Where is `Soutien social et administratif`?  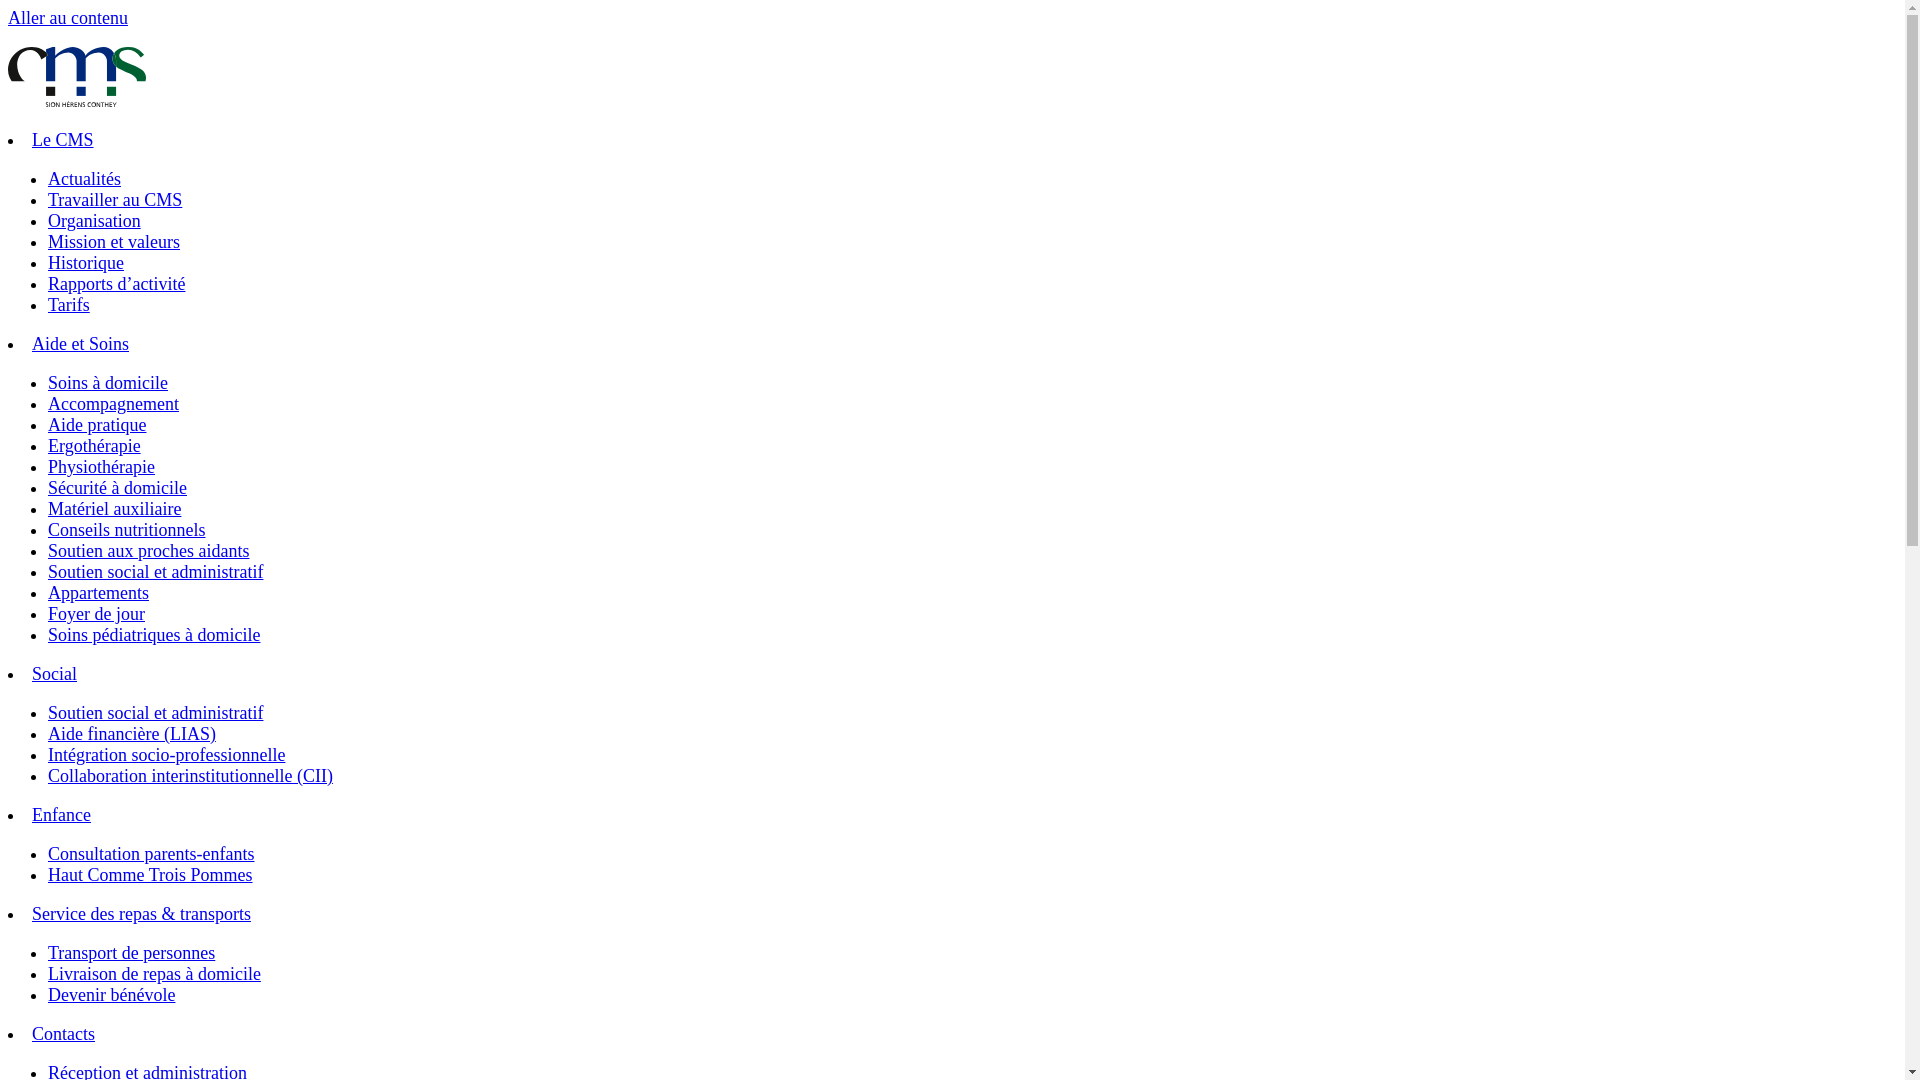
Soutien social et administratif is located at coordinates (156, 572).